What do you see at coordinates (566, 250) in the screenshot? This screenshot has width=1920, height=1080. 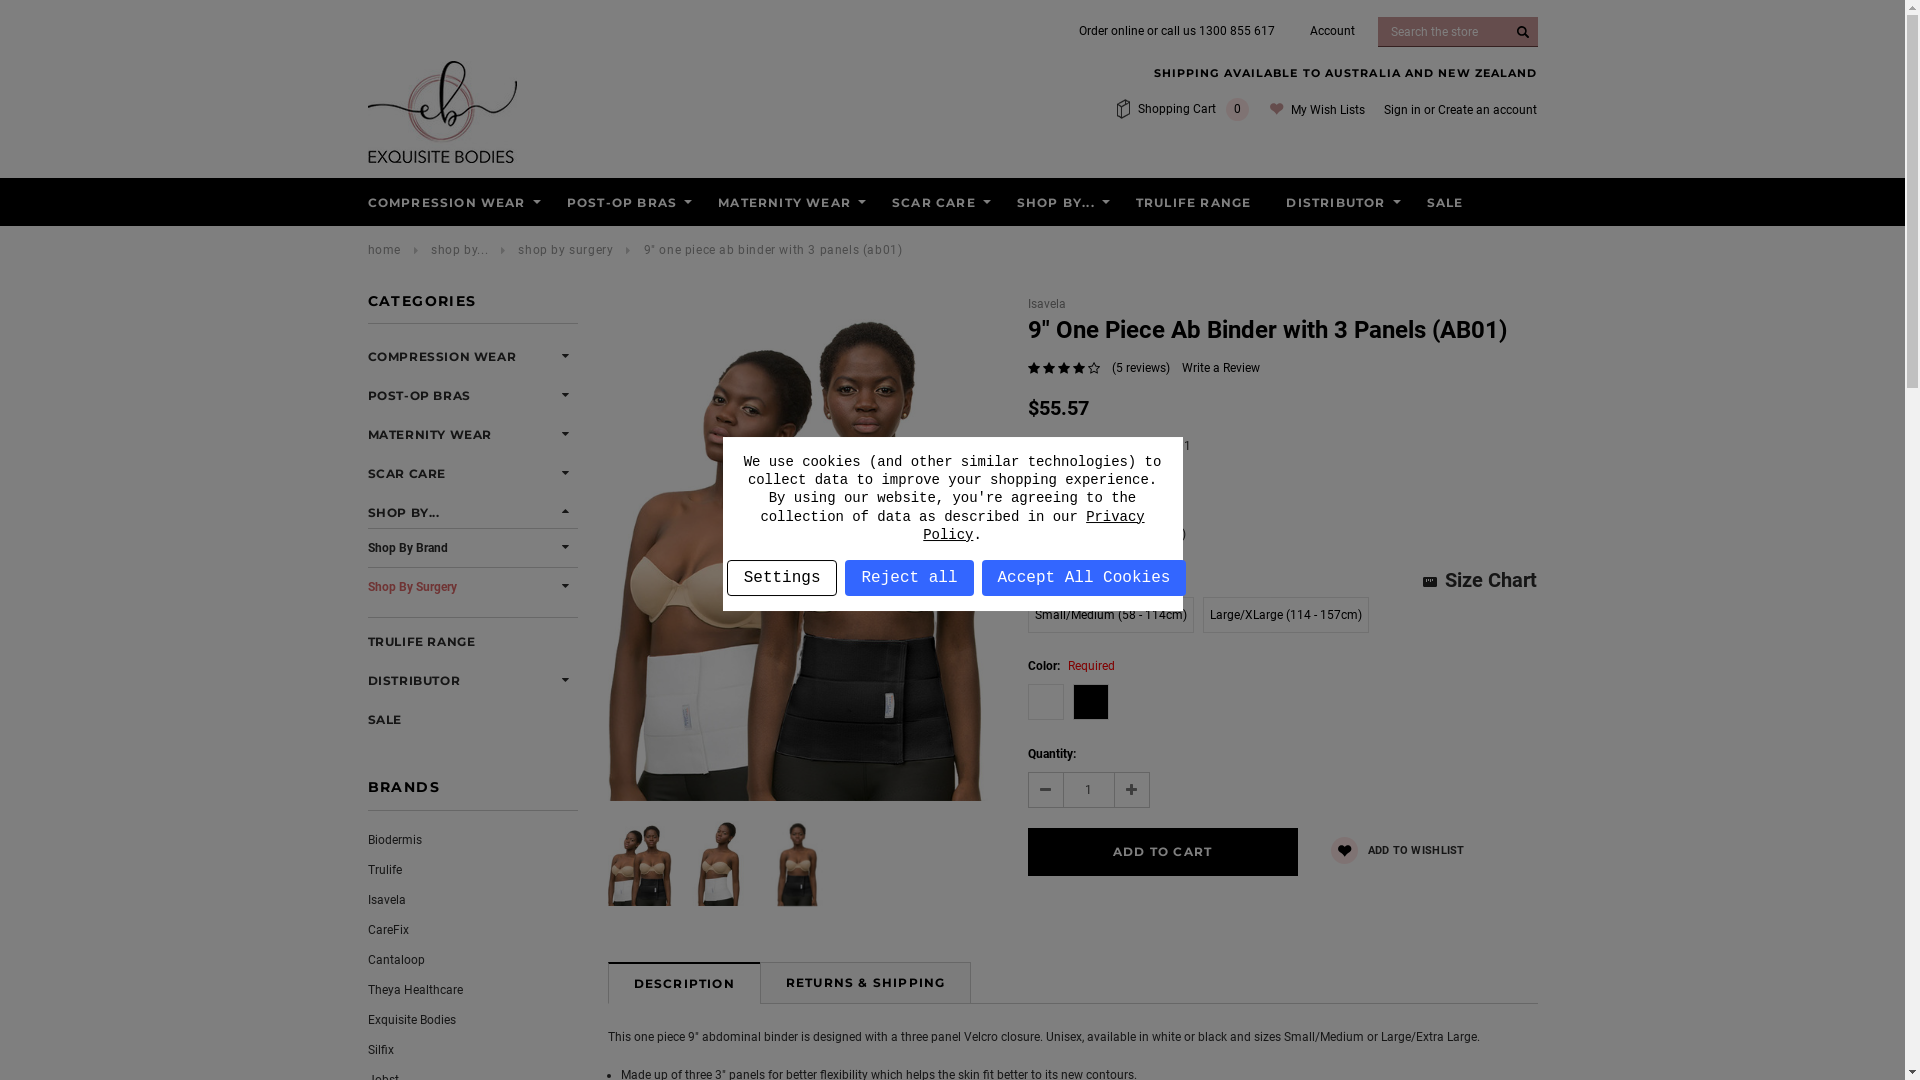 I see `shop by surgery` at bounding box center [566, 250].